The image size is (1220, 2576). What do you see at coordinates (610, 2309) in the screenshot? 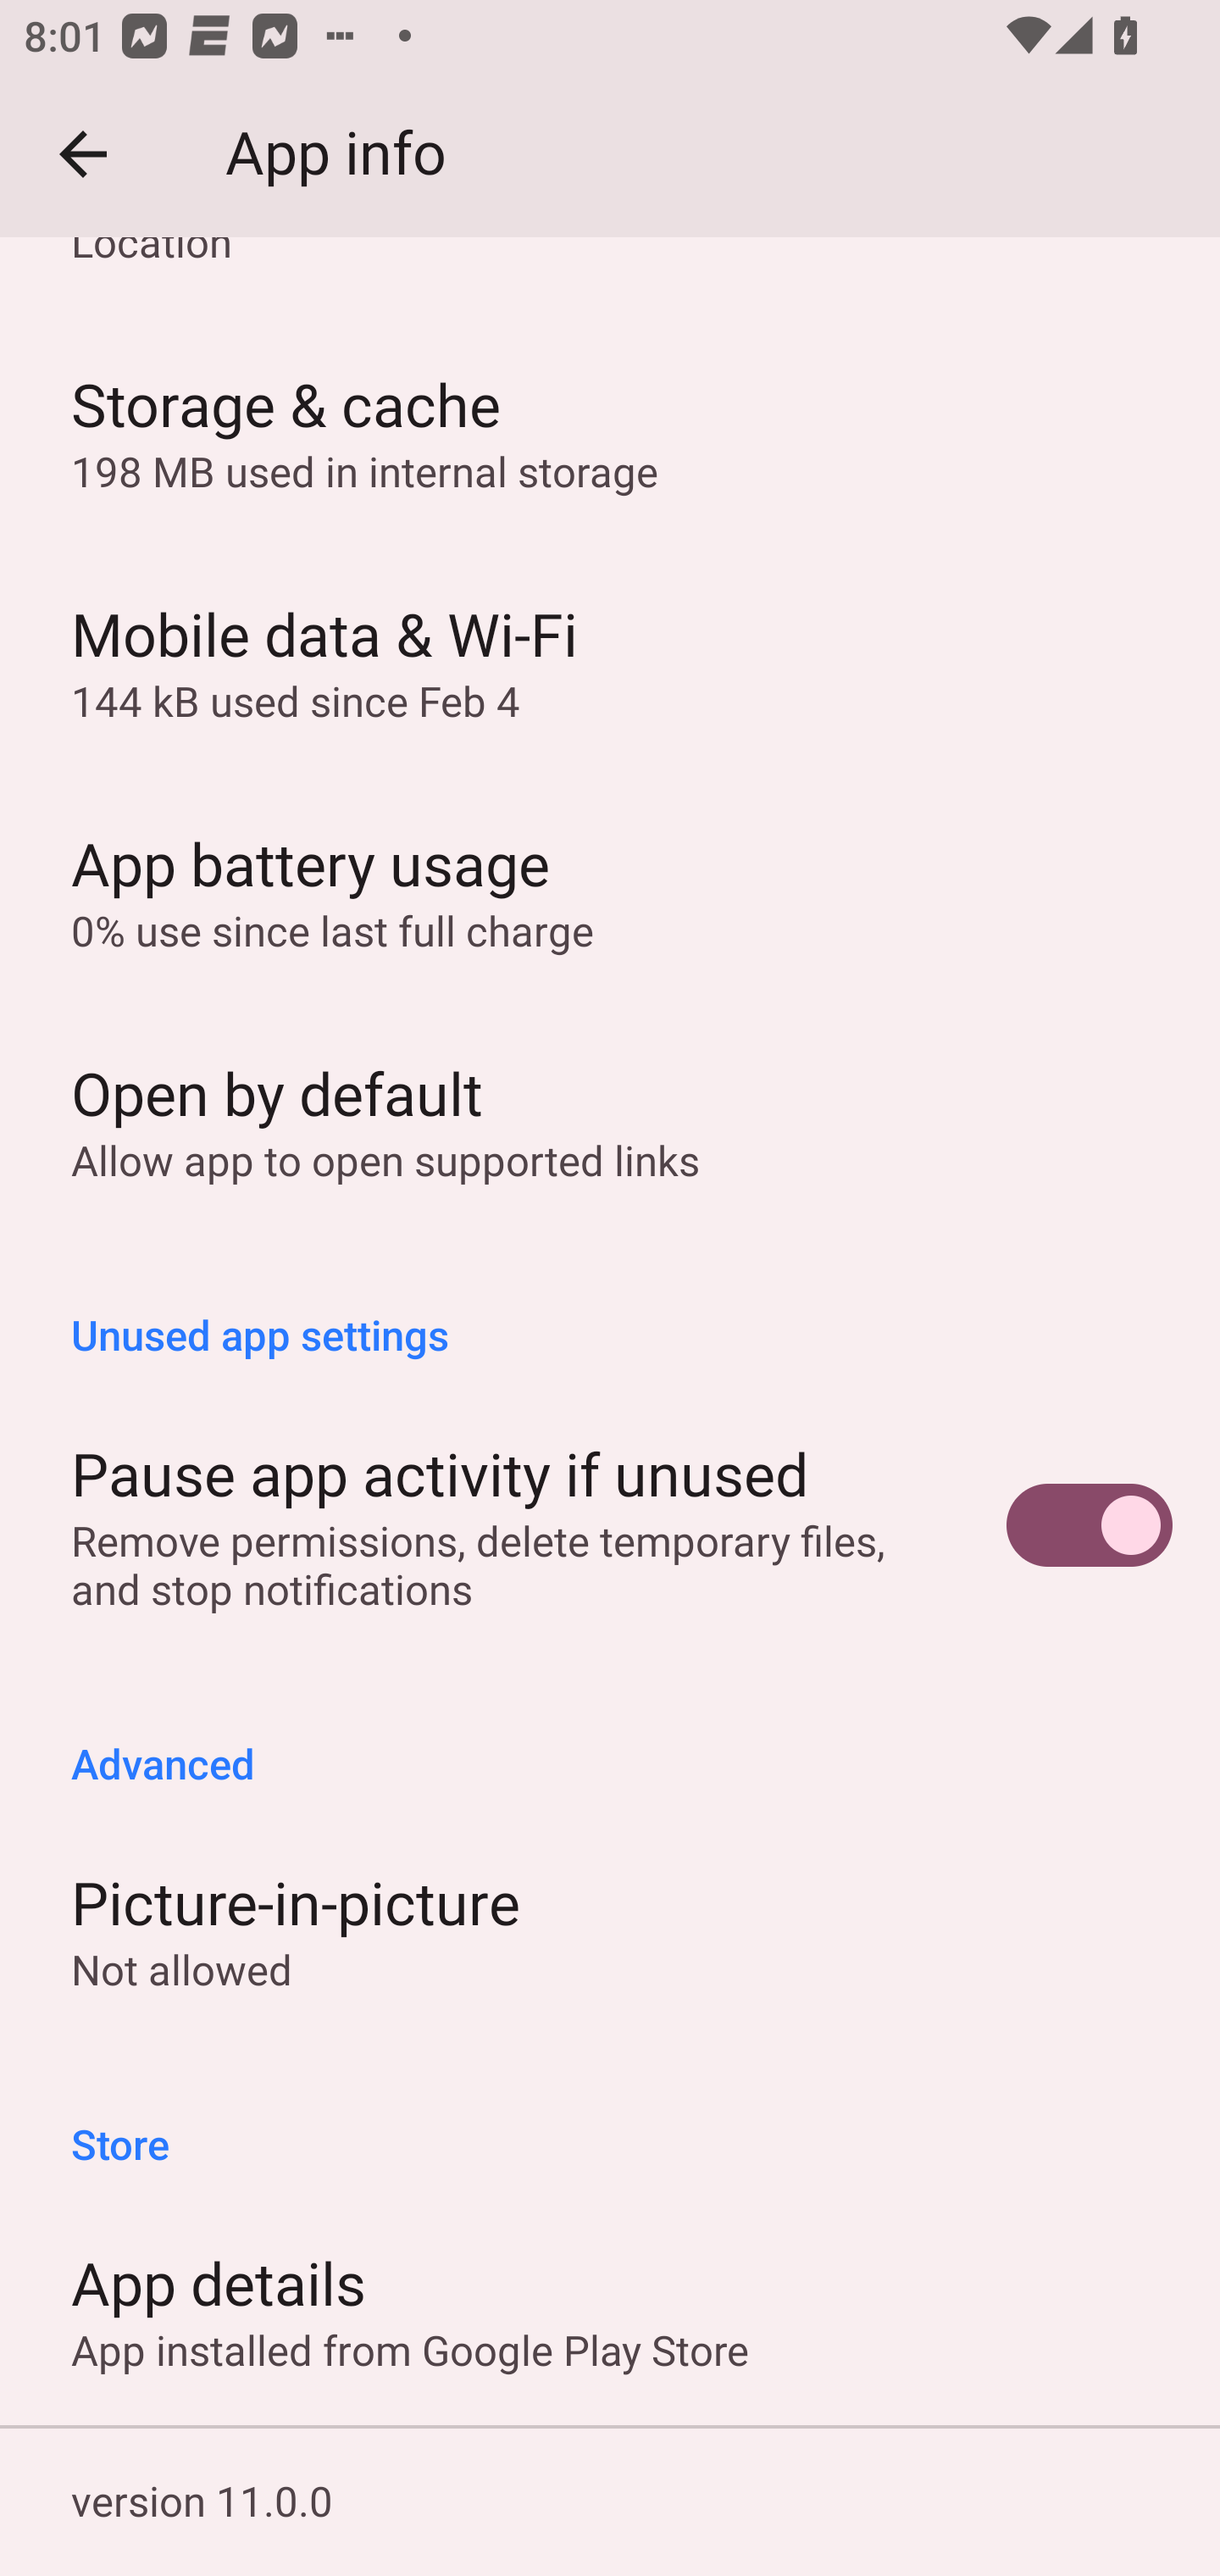
I see `App details App installed from Google Play Store` at bounding box center [610, 2309].